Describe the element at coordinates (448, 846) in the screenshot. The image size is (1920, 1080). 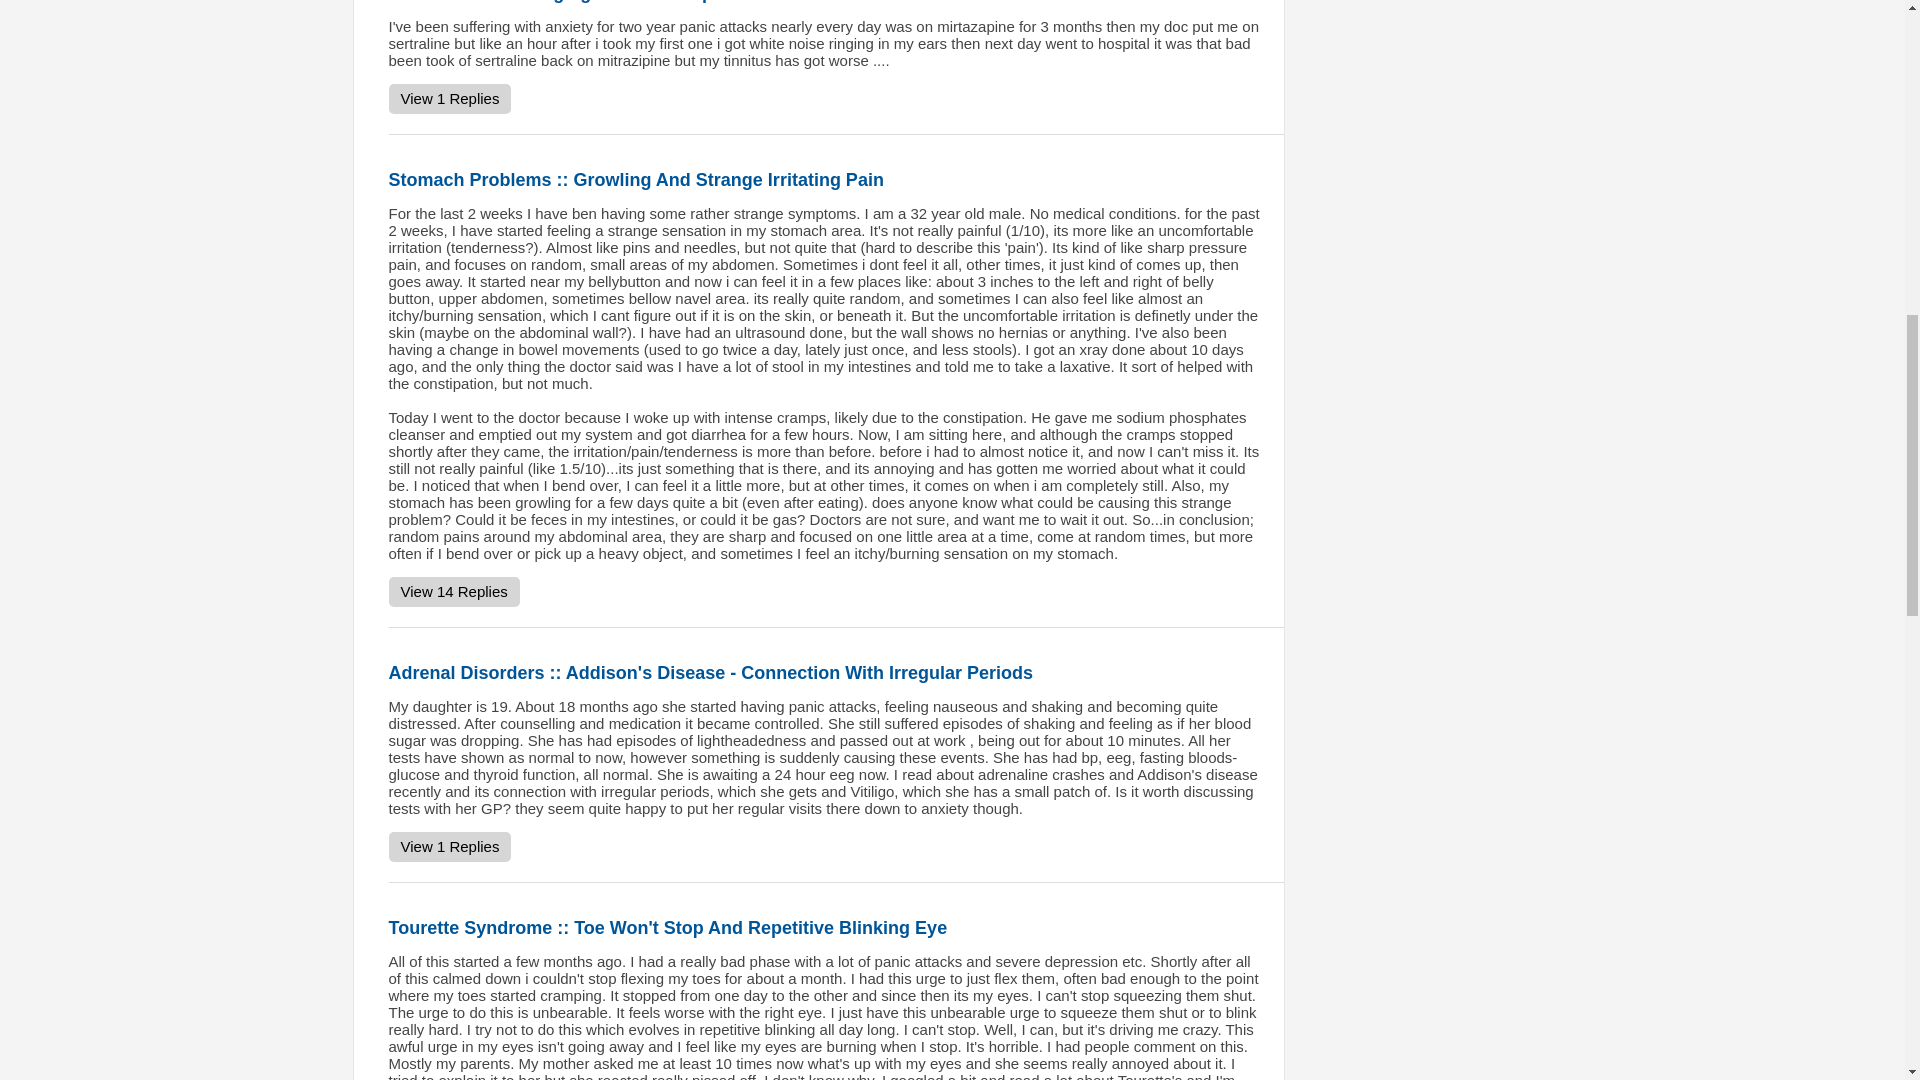
I see `View 1 Replies` at that location.